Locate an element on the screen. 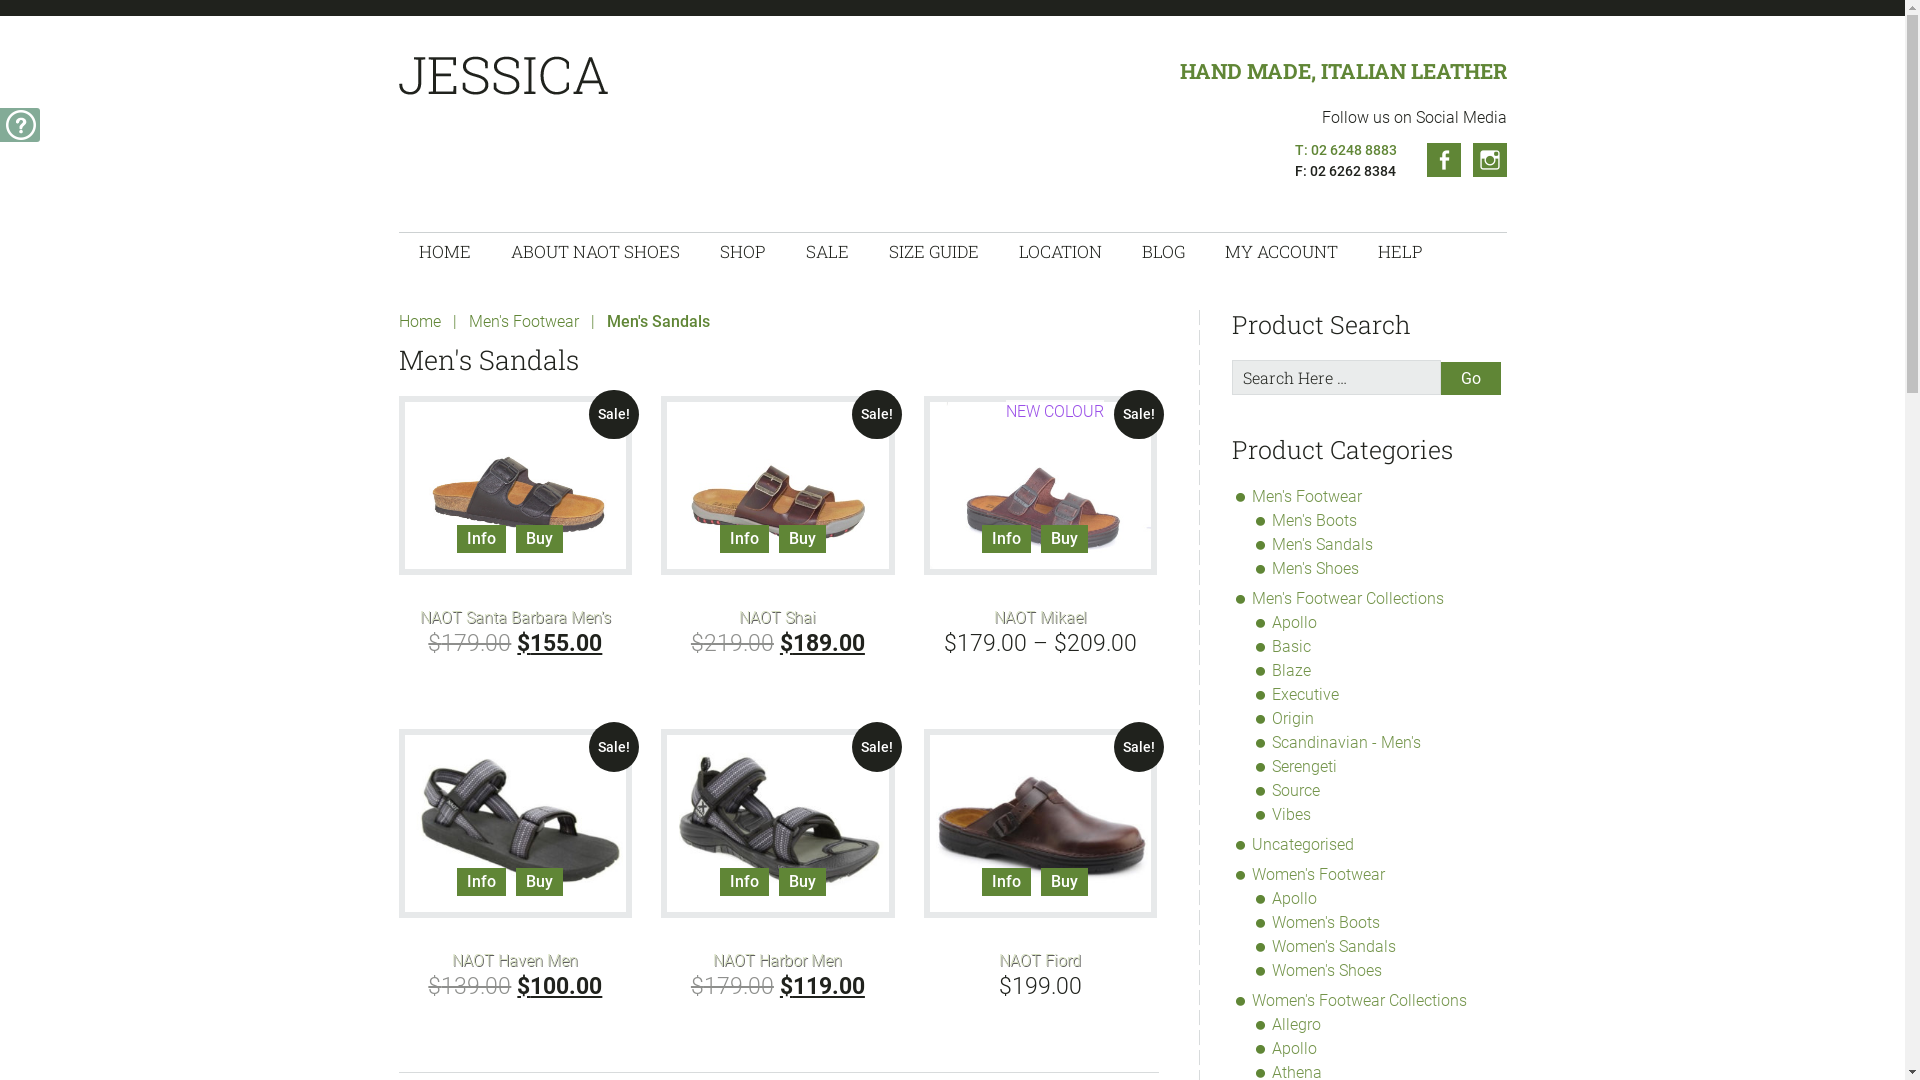 The height and width of the screenshot is (1080, 1920). Sale! is located at coordinates (1041, 824).